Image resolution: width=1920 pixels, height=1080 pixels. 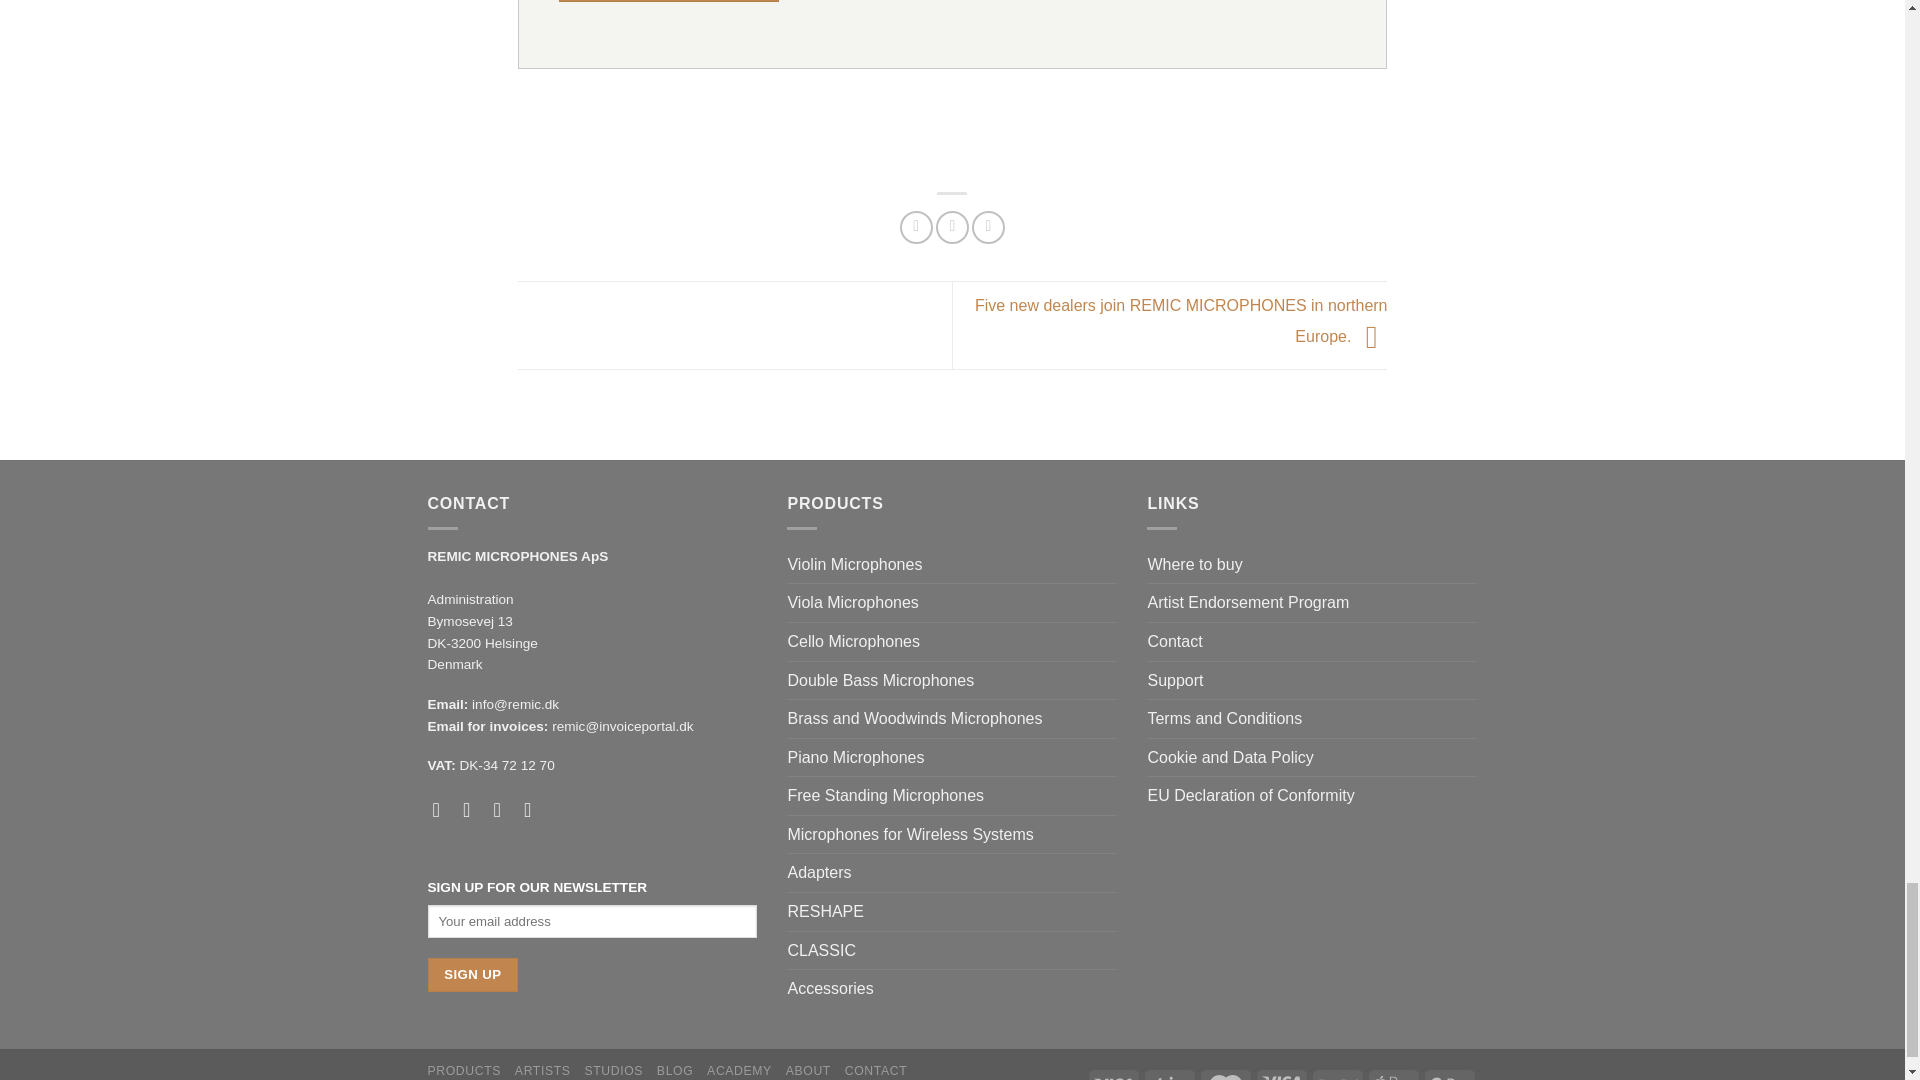 I want to click on Share on Facebook, so click(x=916, y=227).